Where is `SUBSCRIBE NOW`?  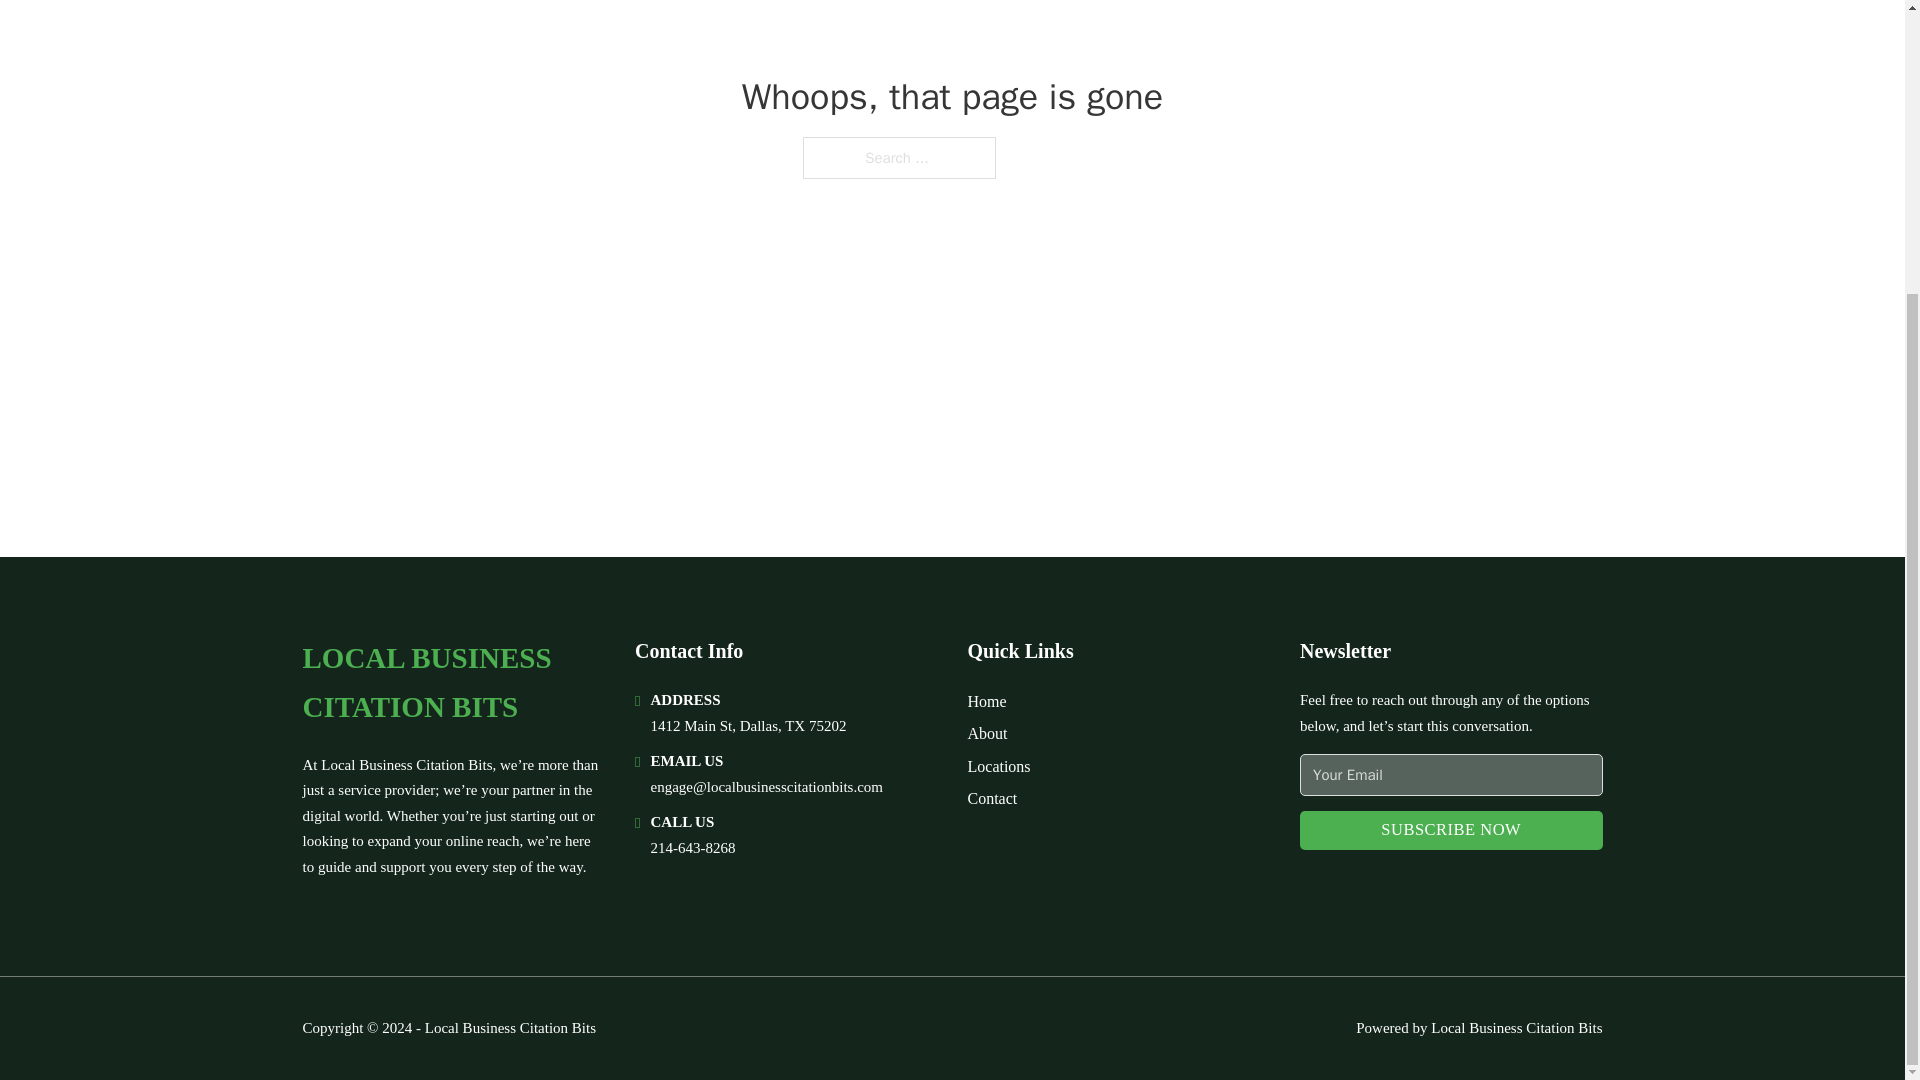 SUBSCRIBE NOW is located at coordinates (1451, 830).